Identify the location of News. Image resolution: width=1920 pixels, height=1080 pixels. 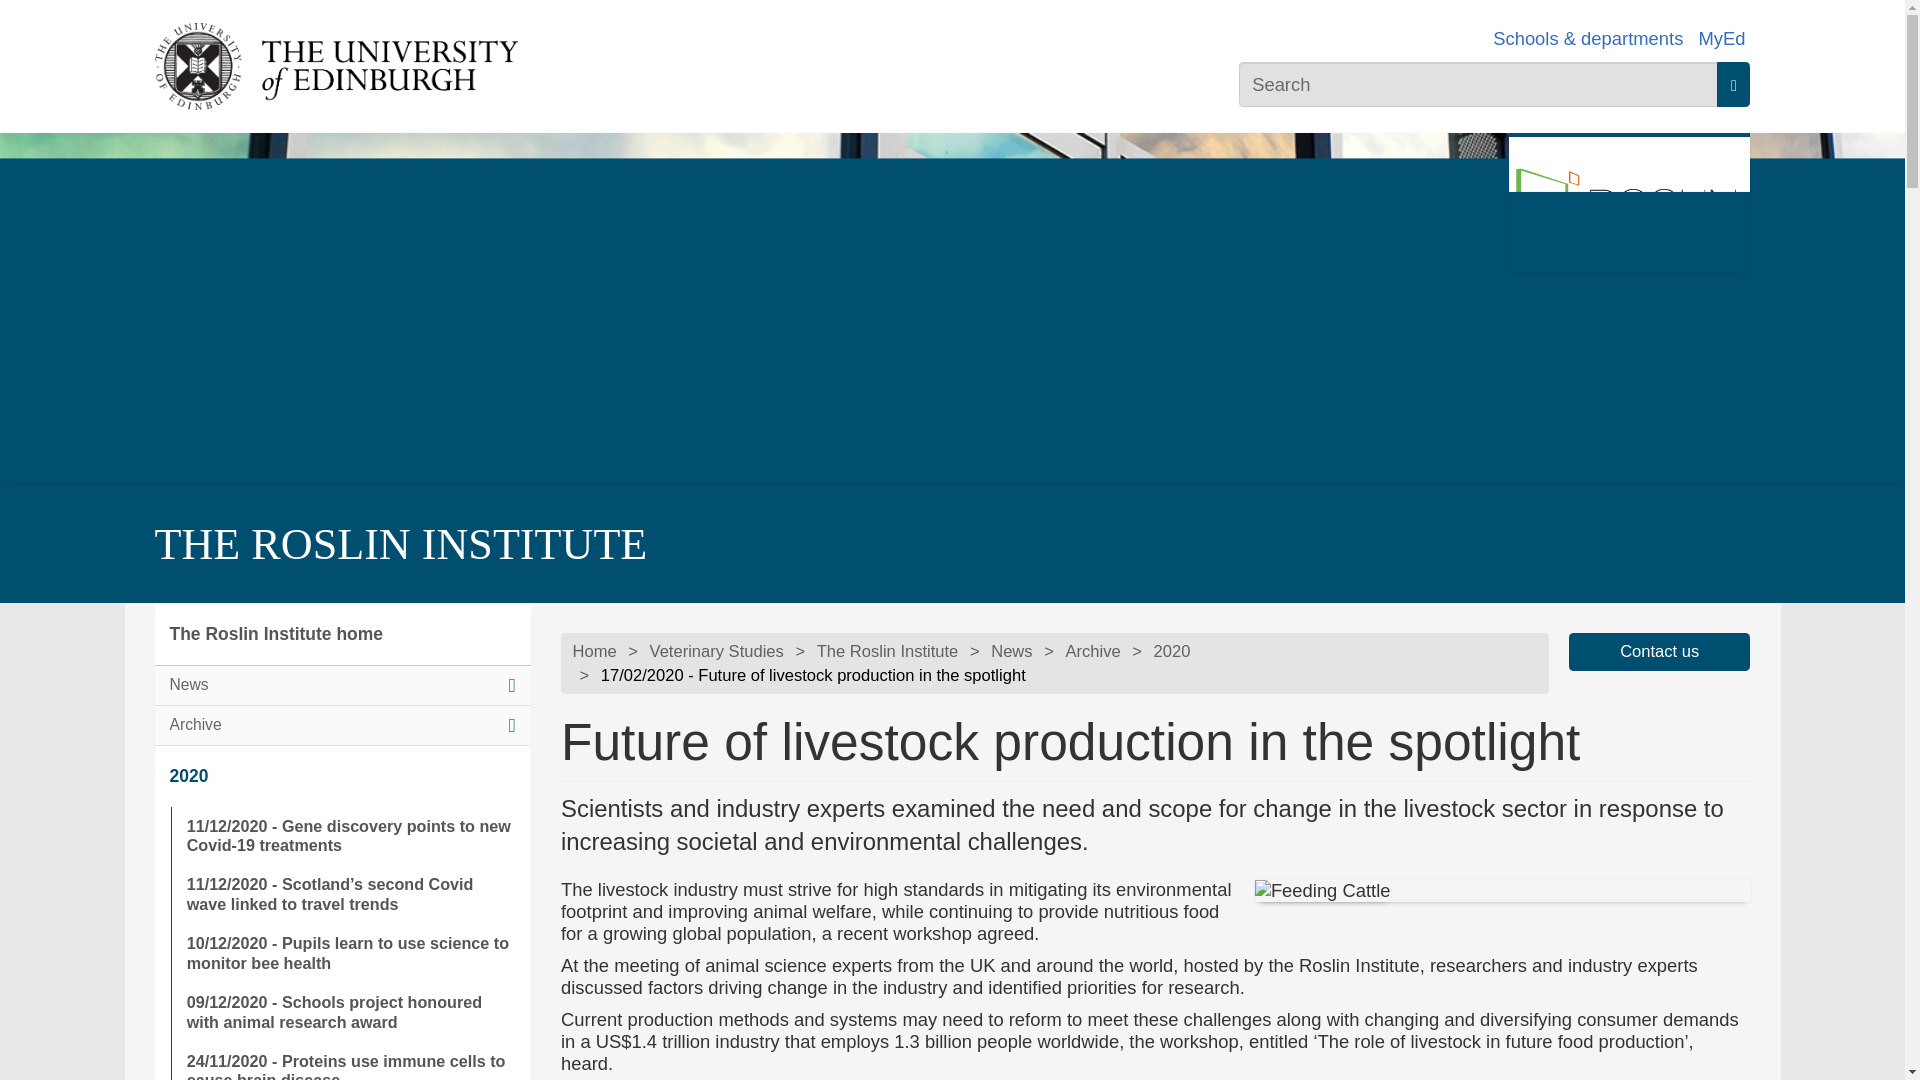
(342, 686).